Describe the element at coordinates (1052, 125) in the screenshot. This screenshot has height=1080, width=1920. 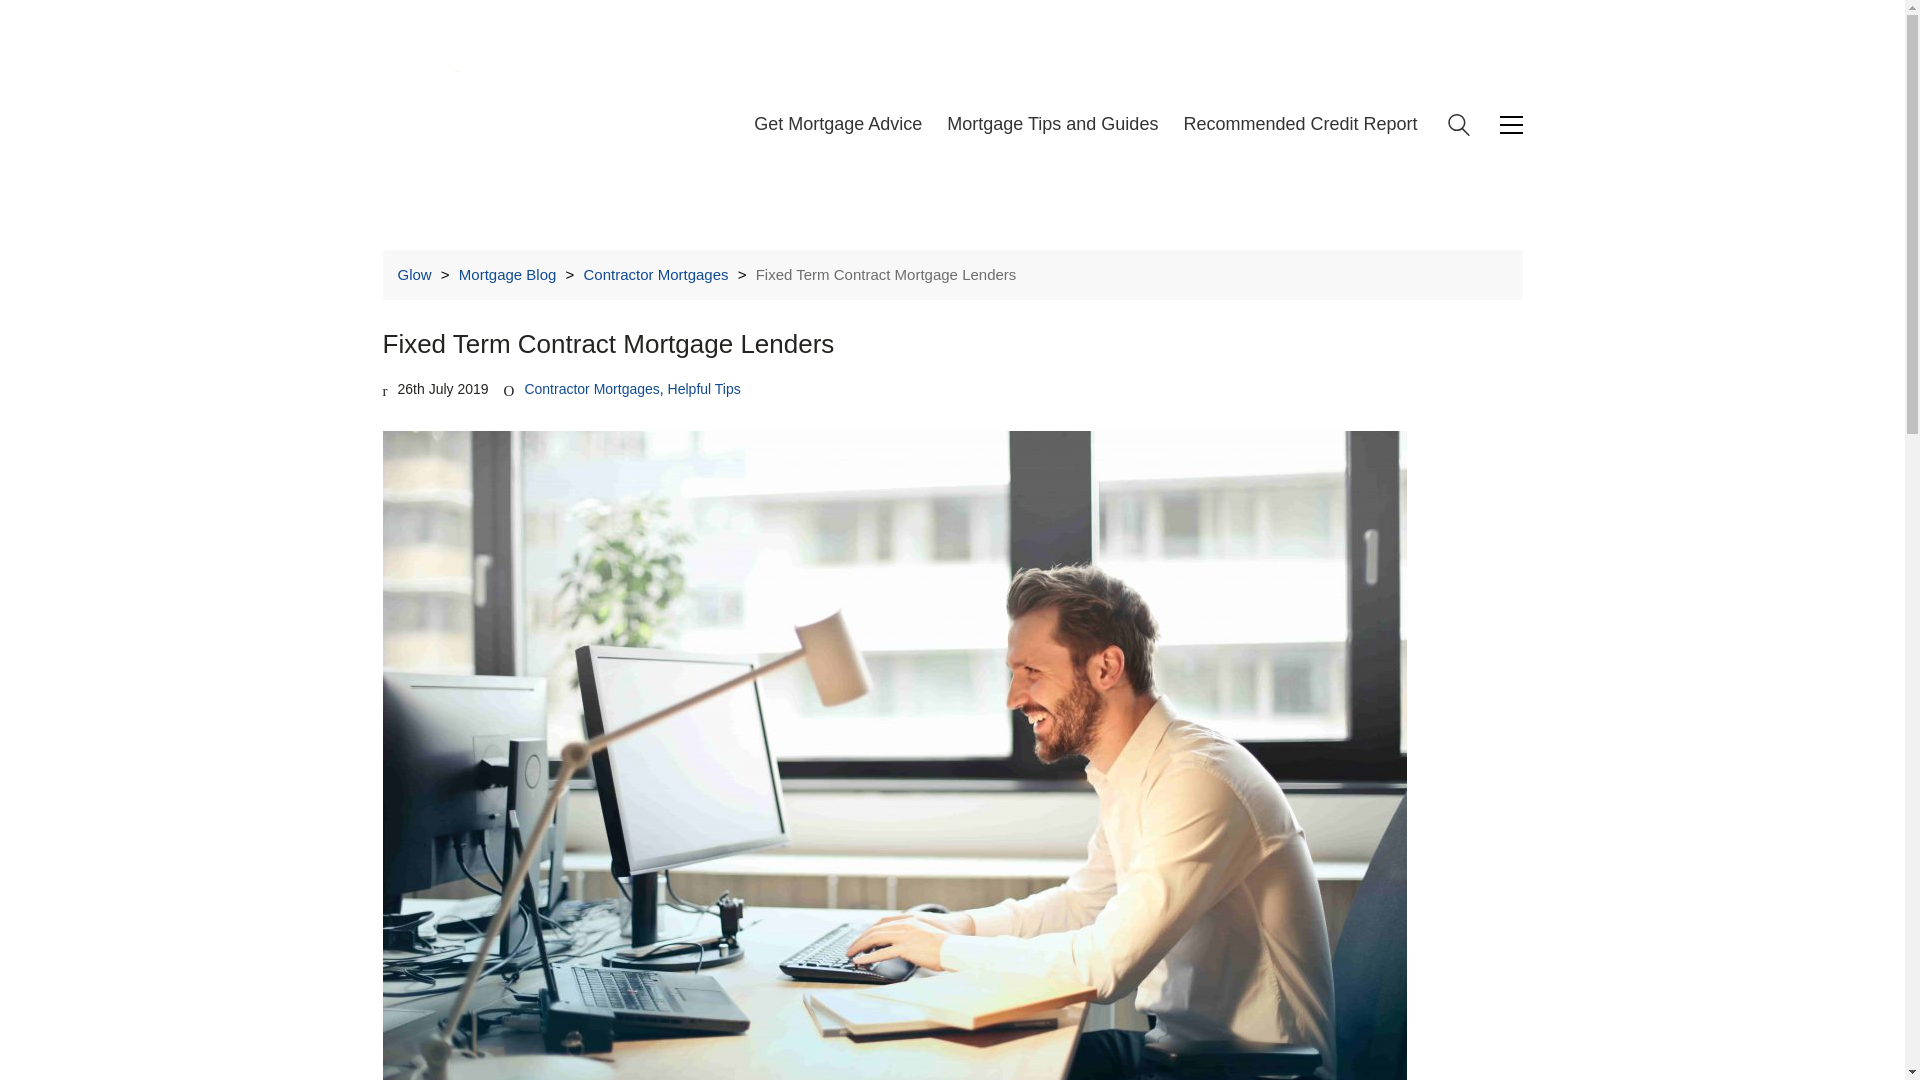
I see `Mortgage Tips and Guides` at that location.